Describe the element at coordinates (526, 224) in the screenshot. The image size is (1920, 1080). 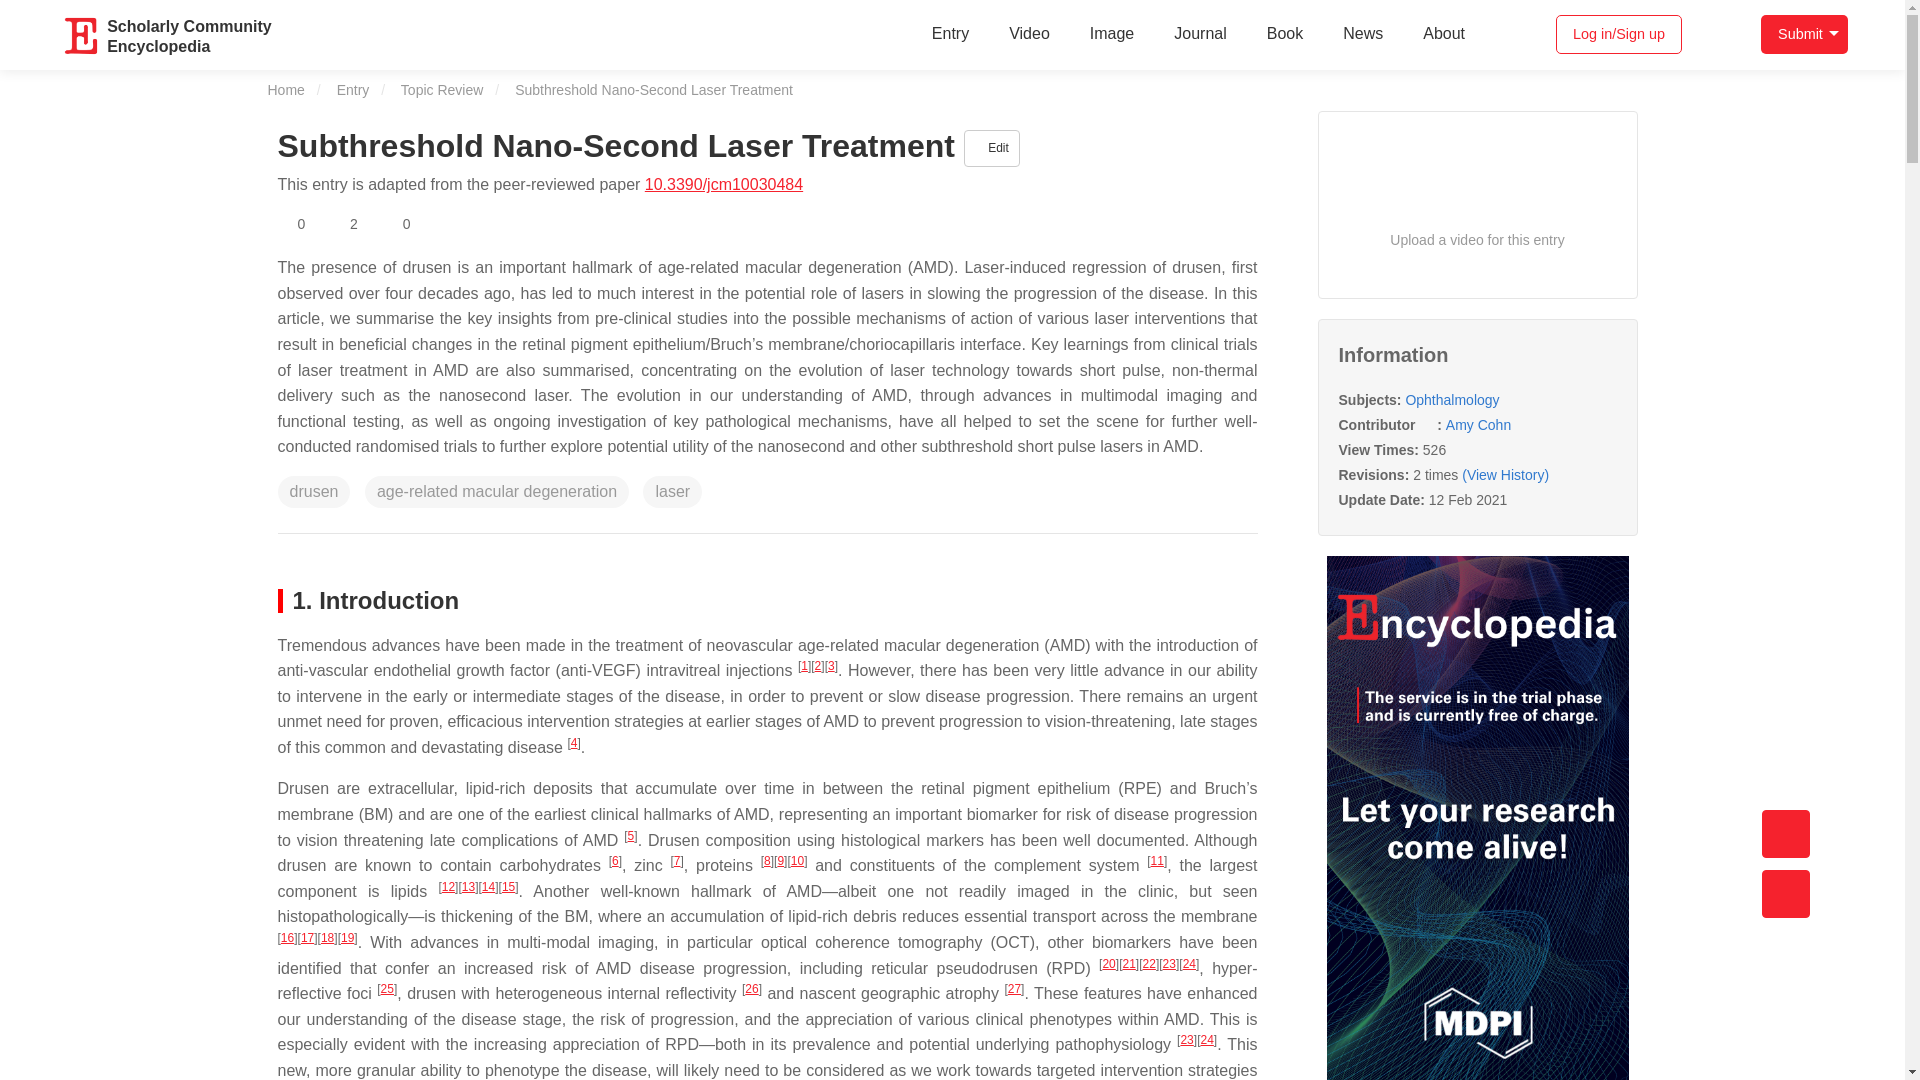
I see `Book` at that location.